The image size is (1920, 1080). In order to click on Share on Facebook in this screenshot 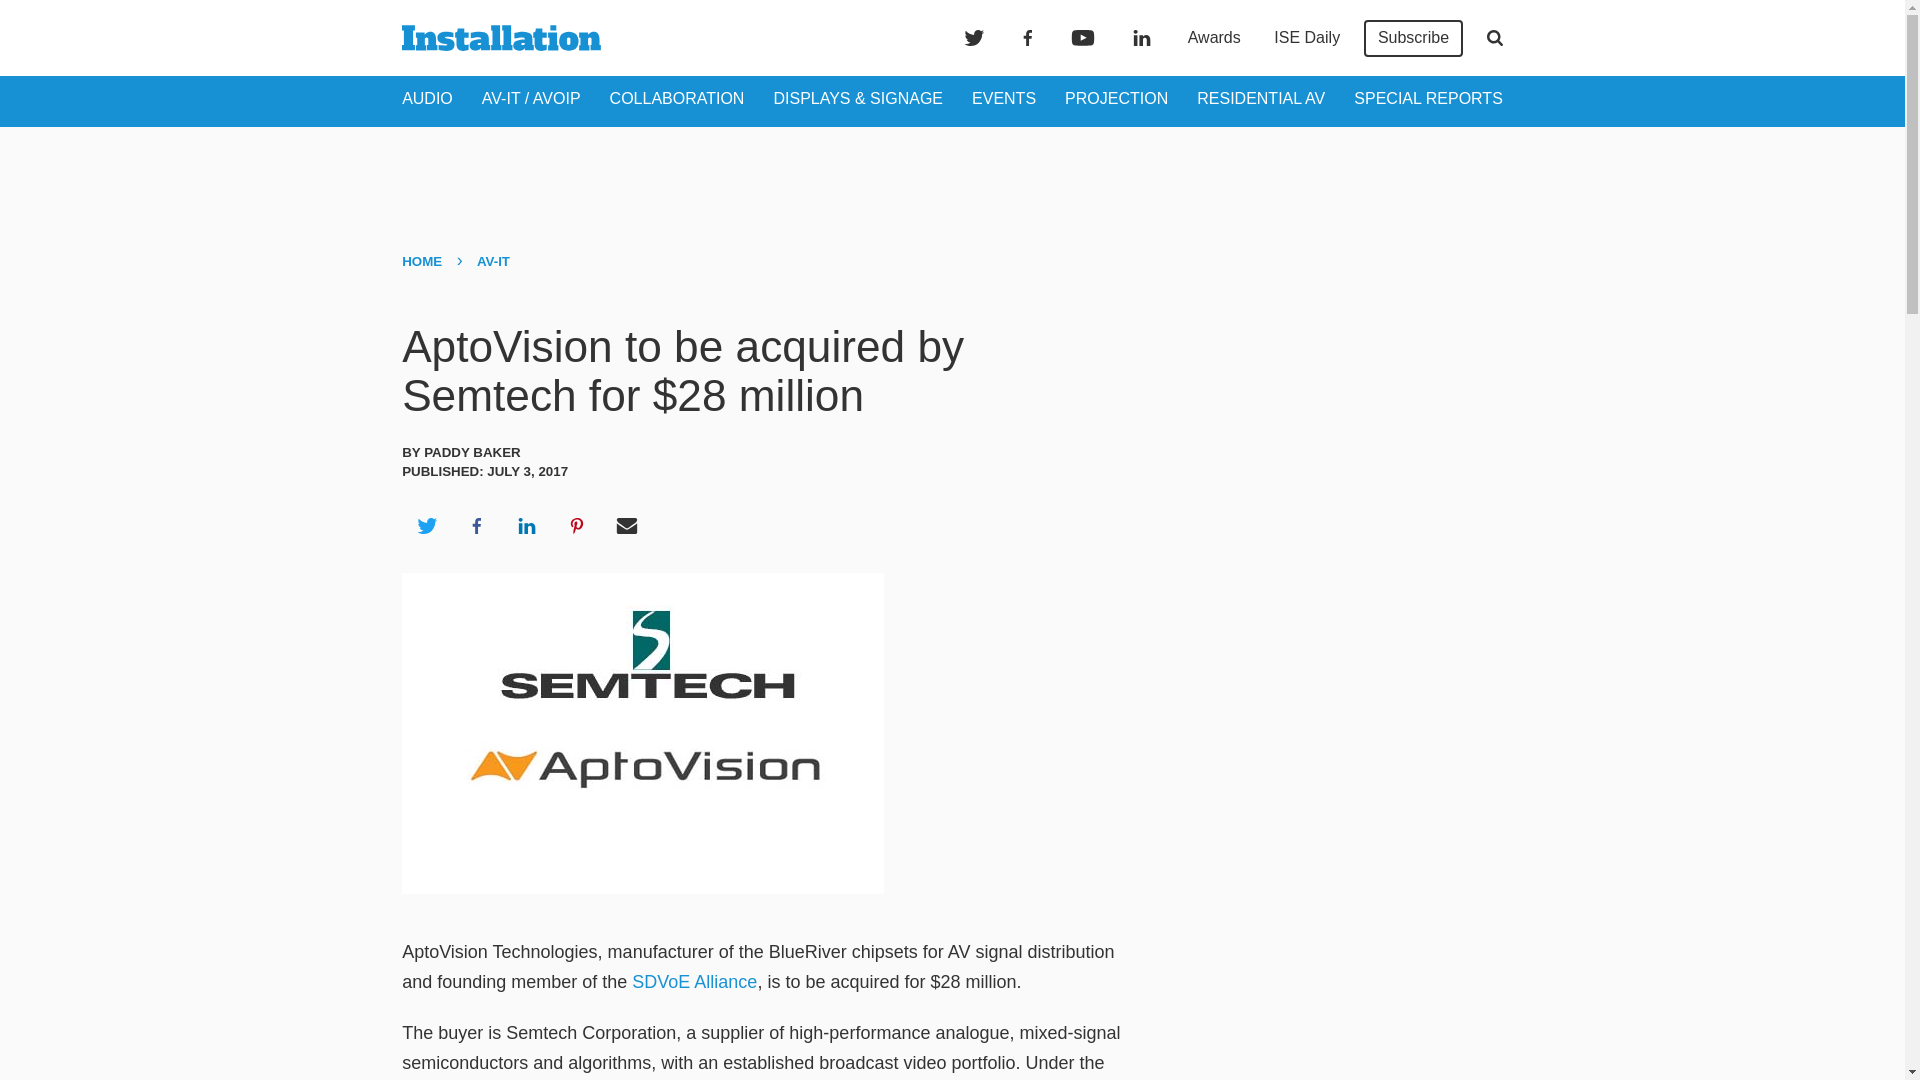, I will do `click(476, 526)`.